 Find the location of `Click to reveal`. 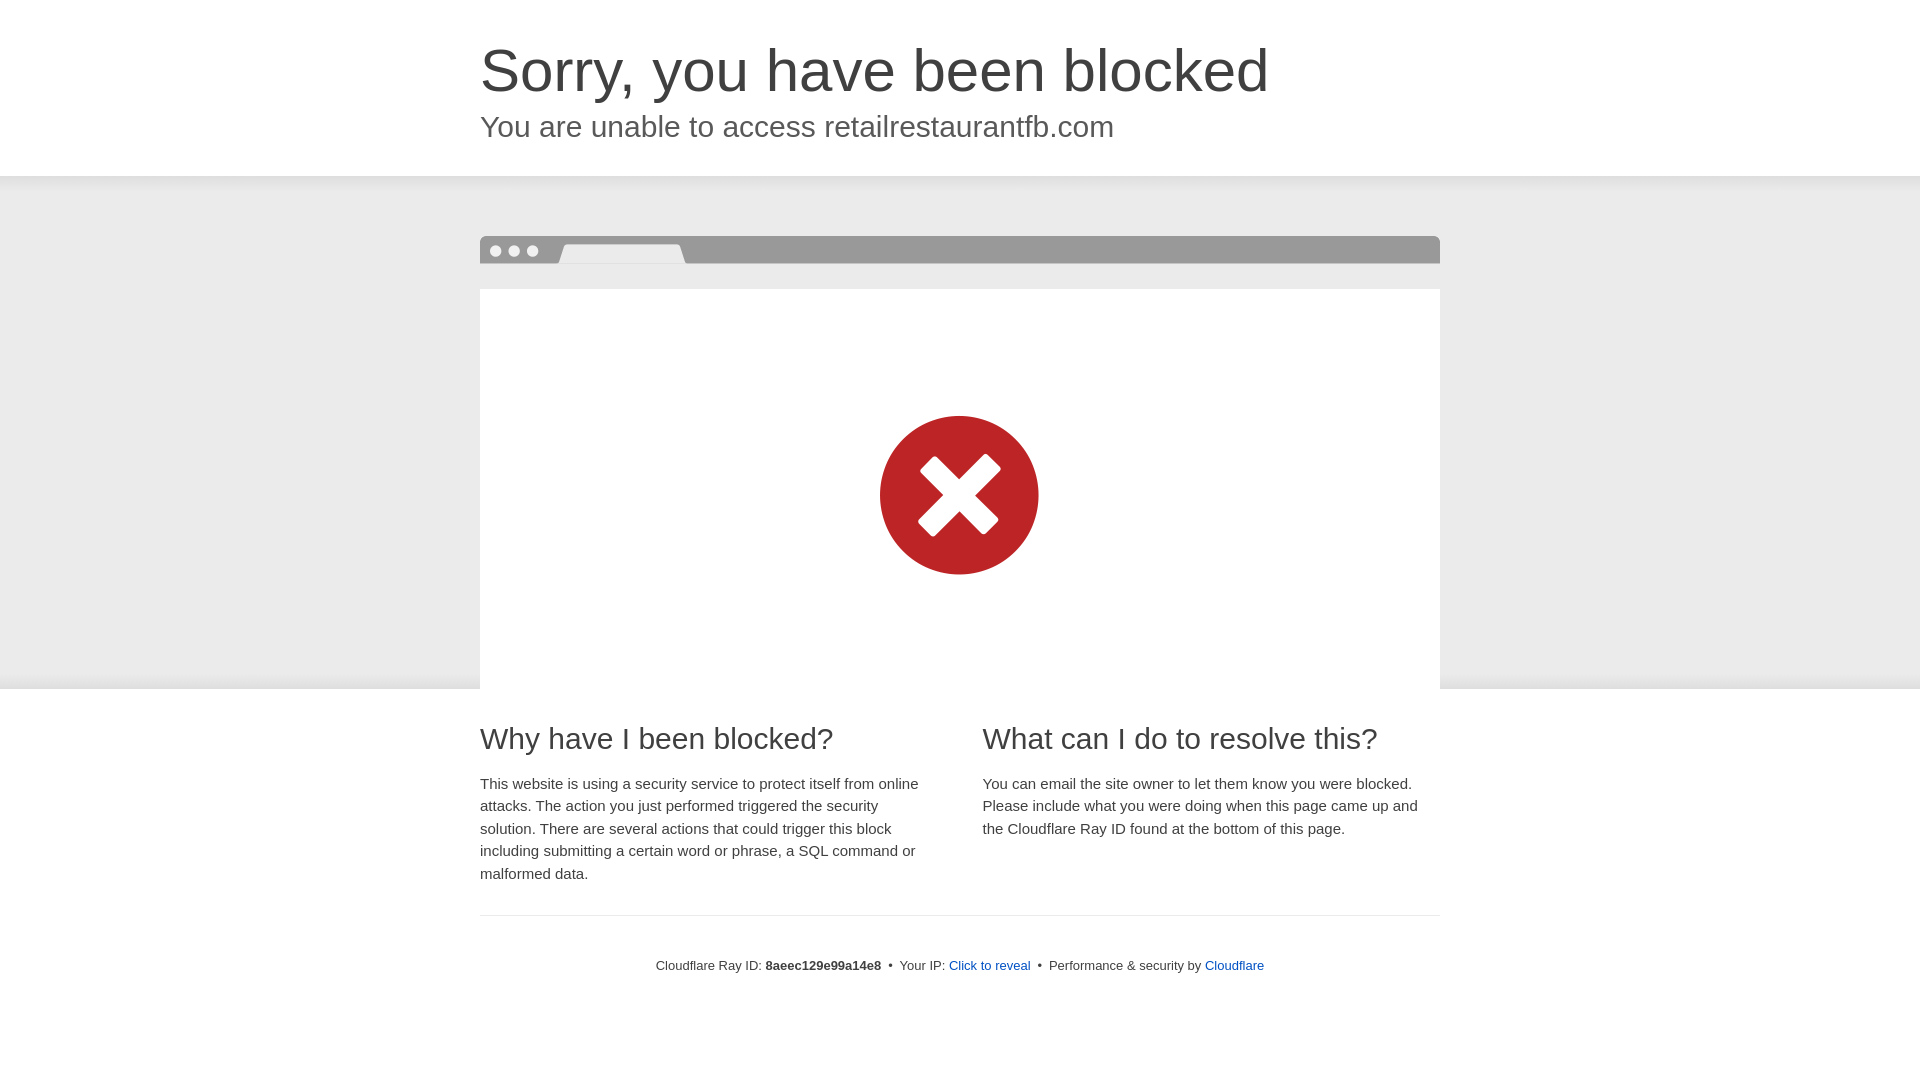

Click to reveal is located at coordinates (990, 966).